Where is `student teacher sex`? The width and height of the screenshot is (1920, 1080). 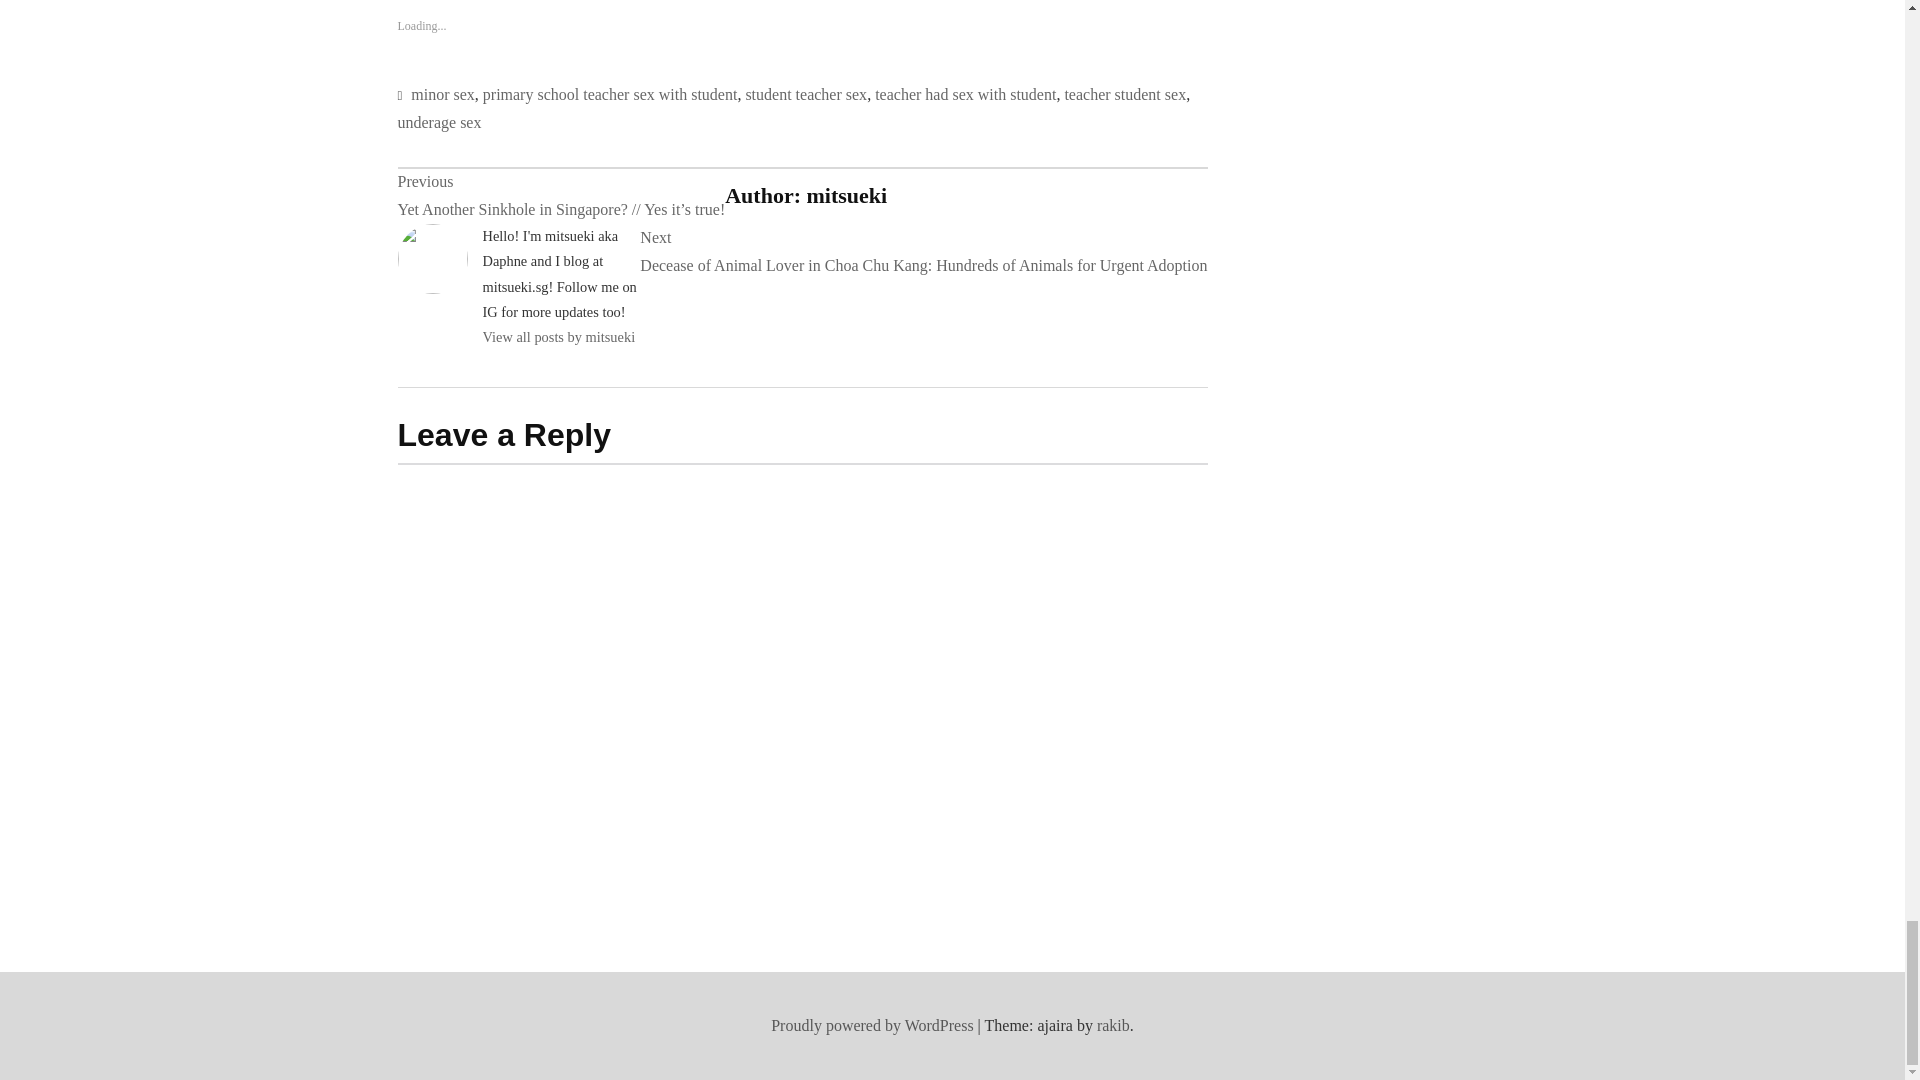
student teacher sex is located at coordinates (806, 94).